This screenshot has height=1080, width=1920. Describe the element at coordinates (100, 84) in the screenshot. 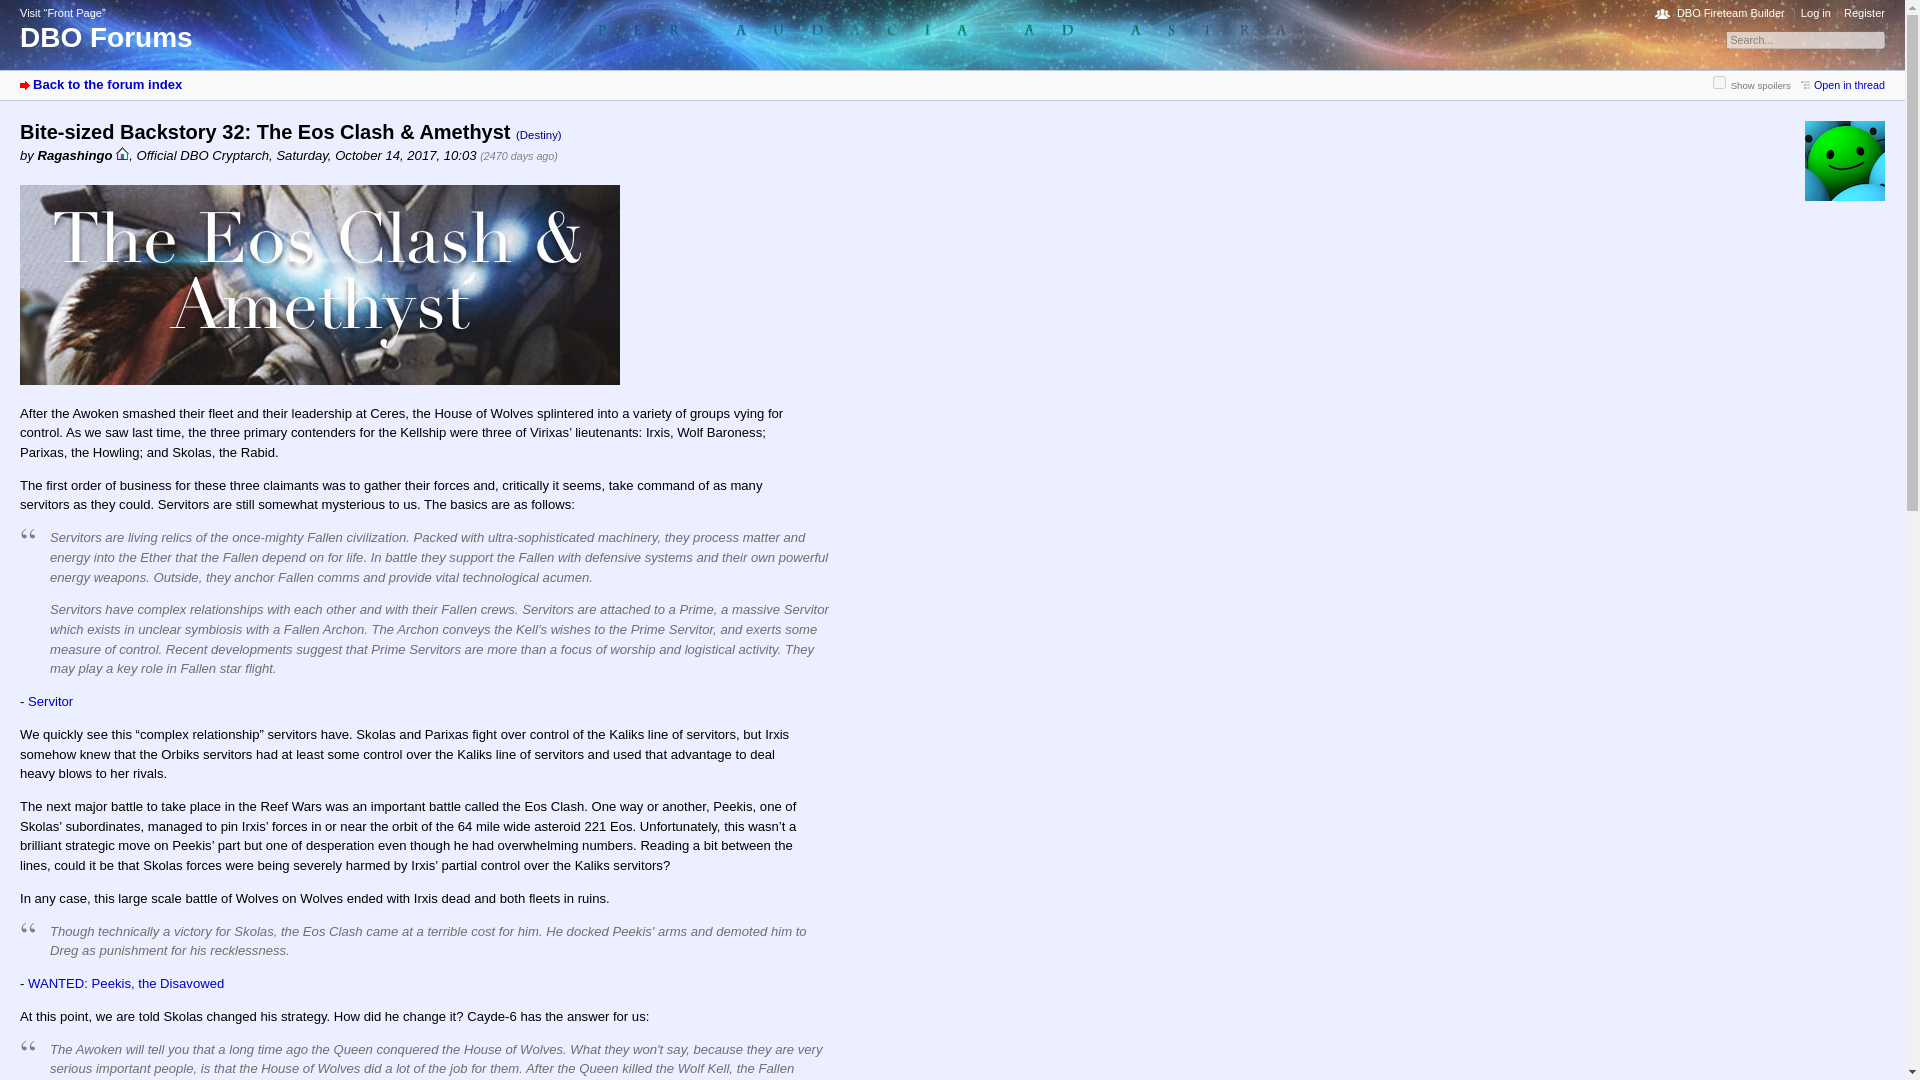

I see `Back to the forum index` at that location.